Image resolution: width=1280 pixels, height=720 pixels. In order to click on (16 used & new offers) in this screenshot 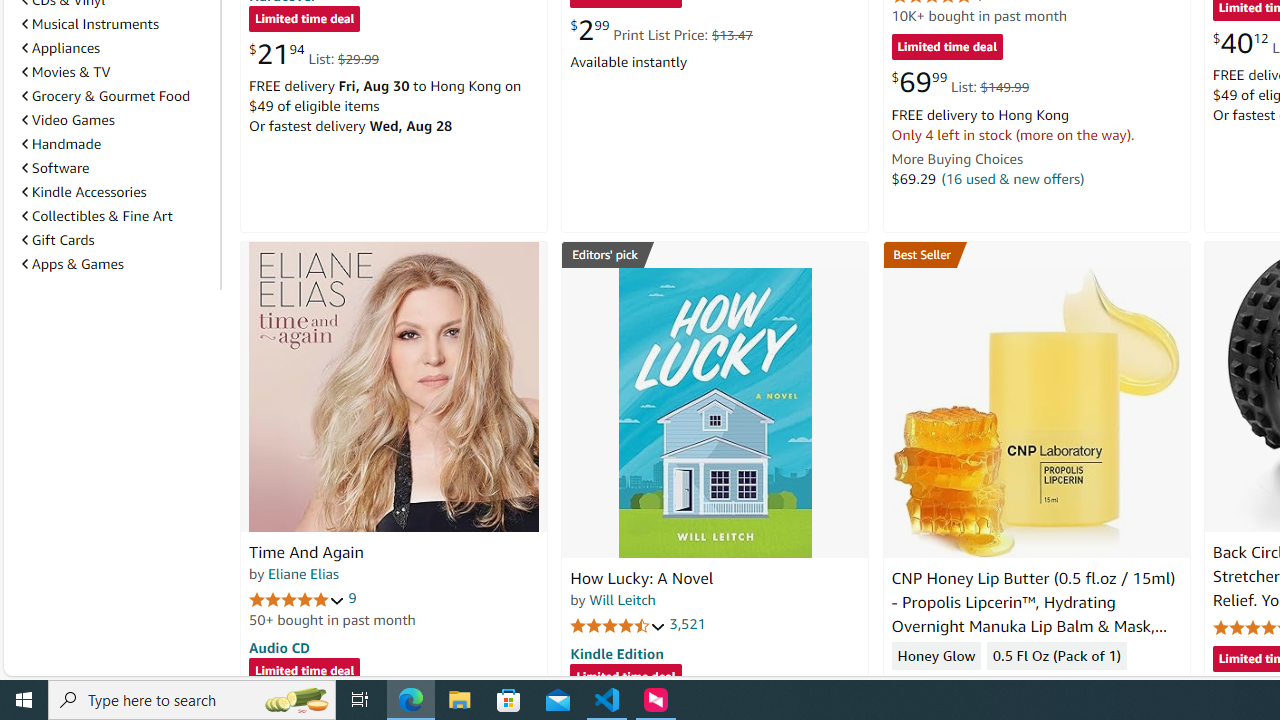, I will do `click(1012, 178)`.